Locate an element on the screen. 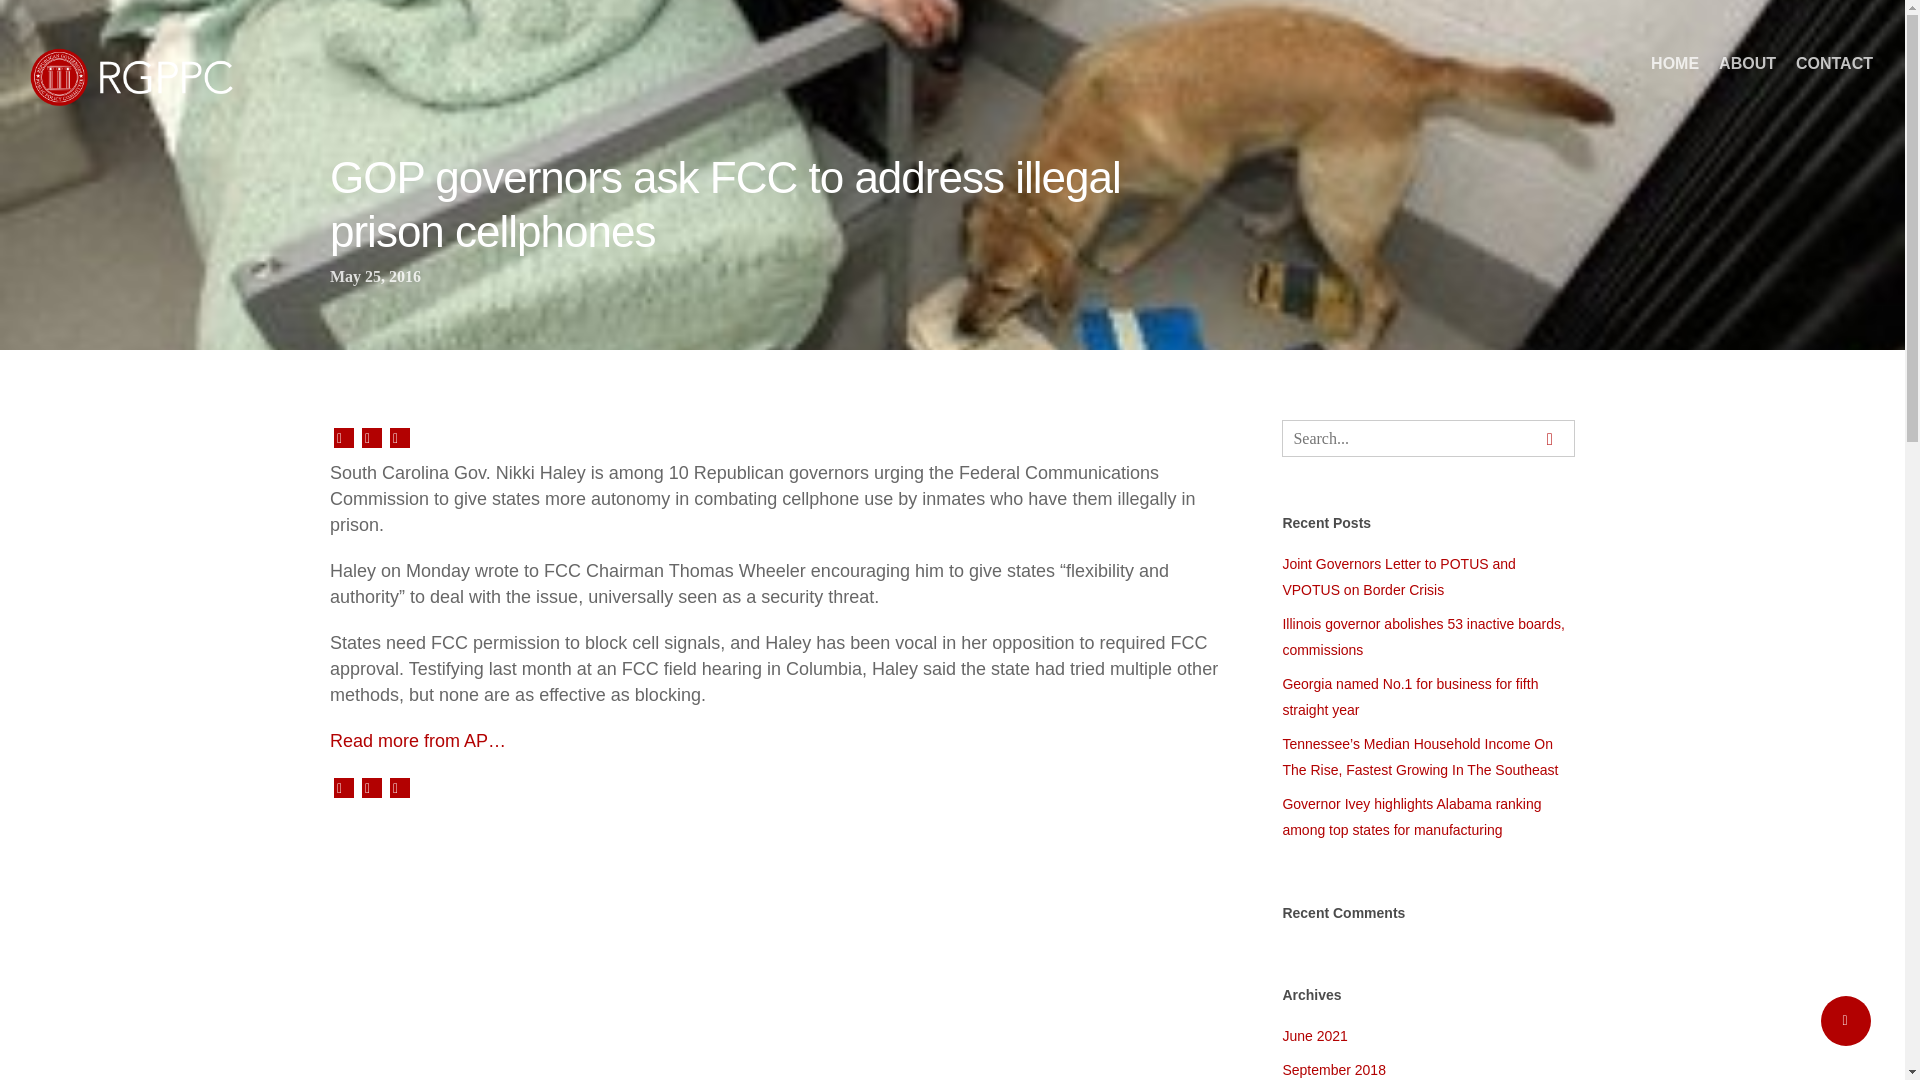 The width and height of the screenshot is (1920, 1080). HOME is located at coordinates (1674, 78).